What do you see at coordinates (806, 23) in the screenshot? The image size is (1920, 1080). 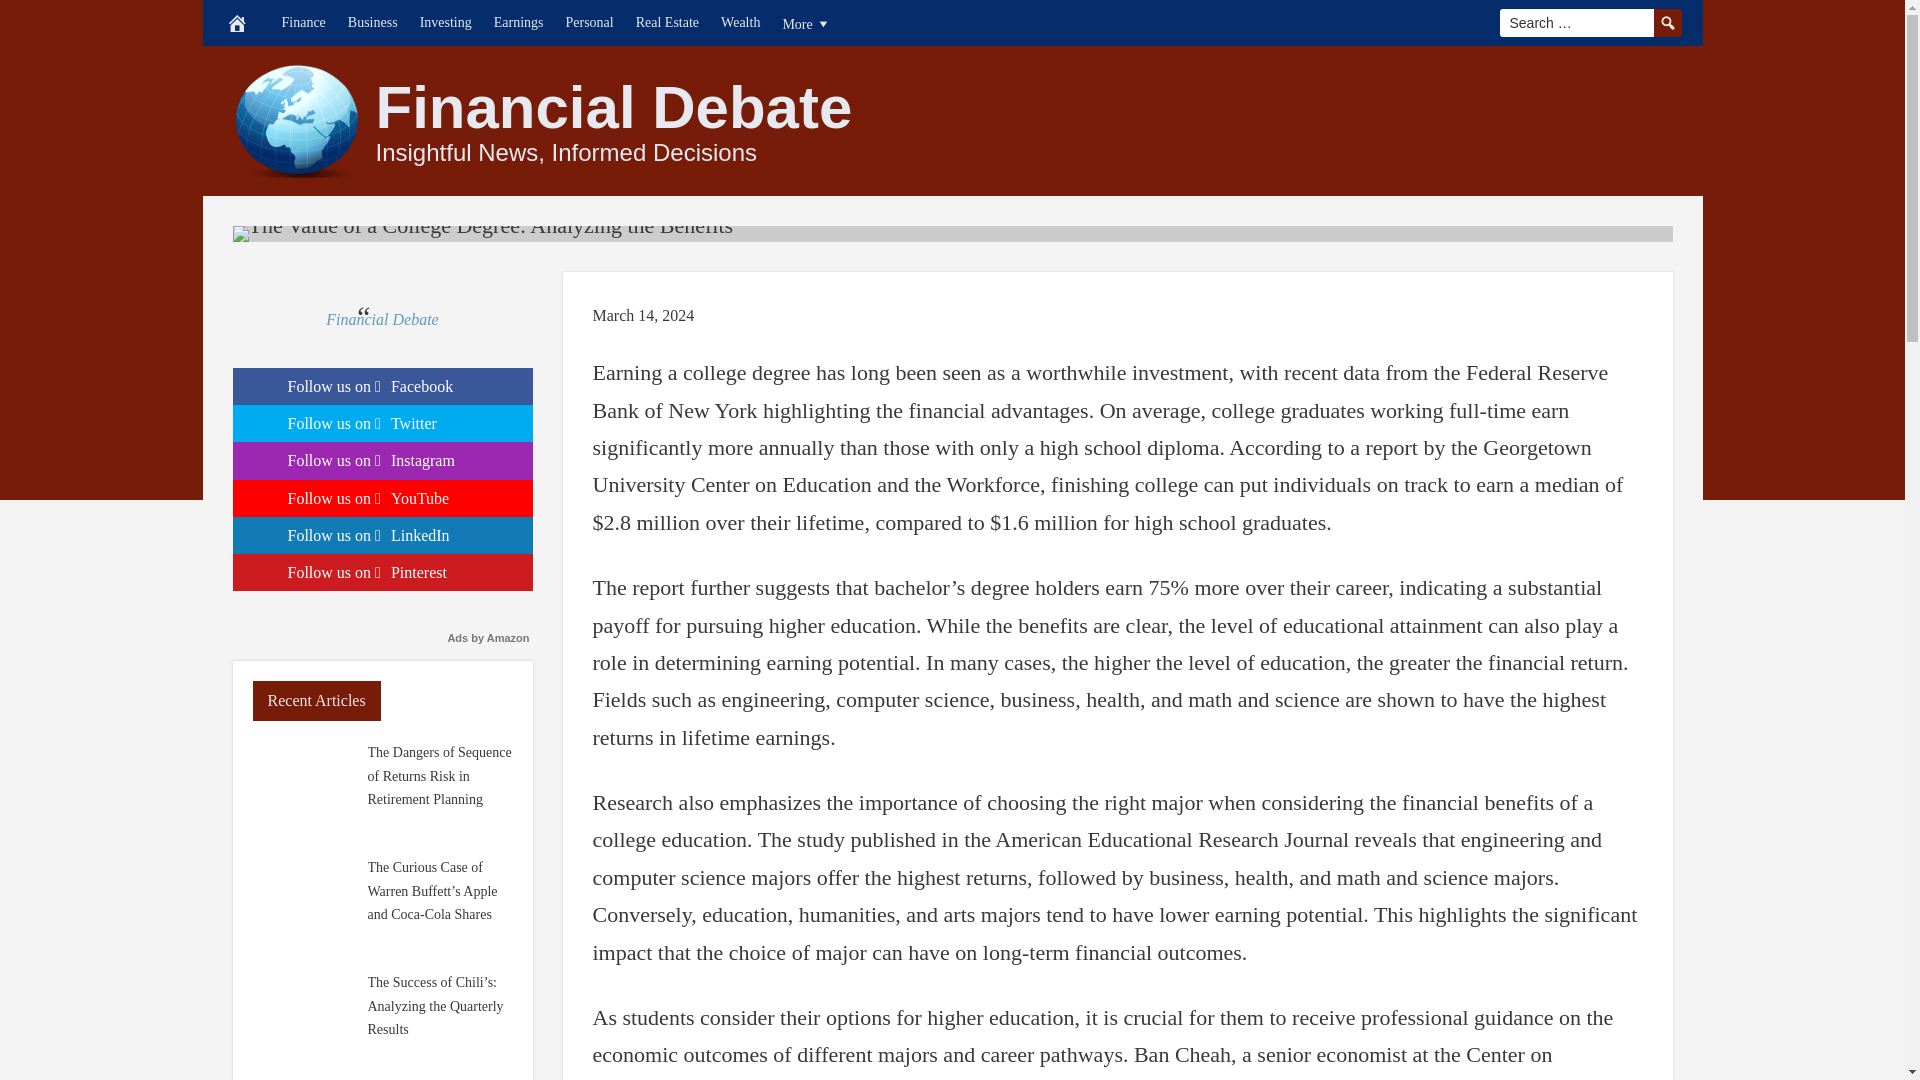 I see `More` at bounding box center [806, 23].